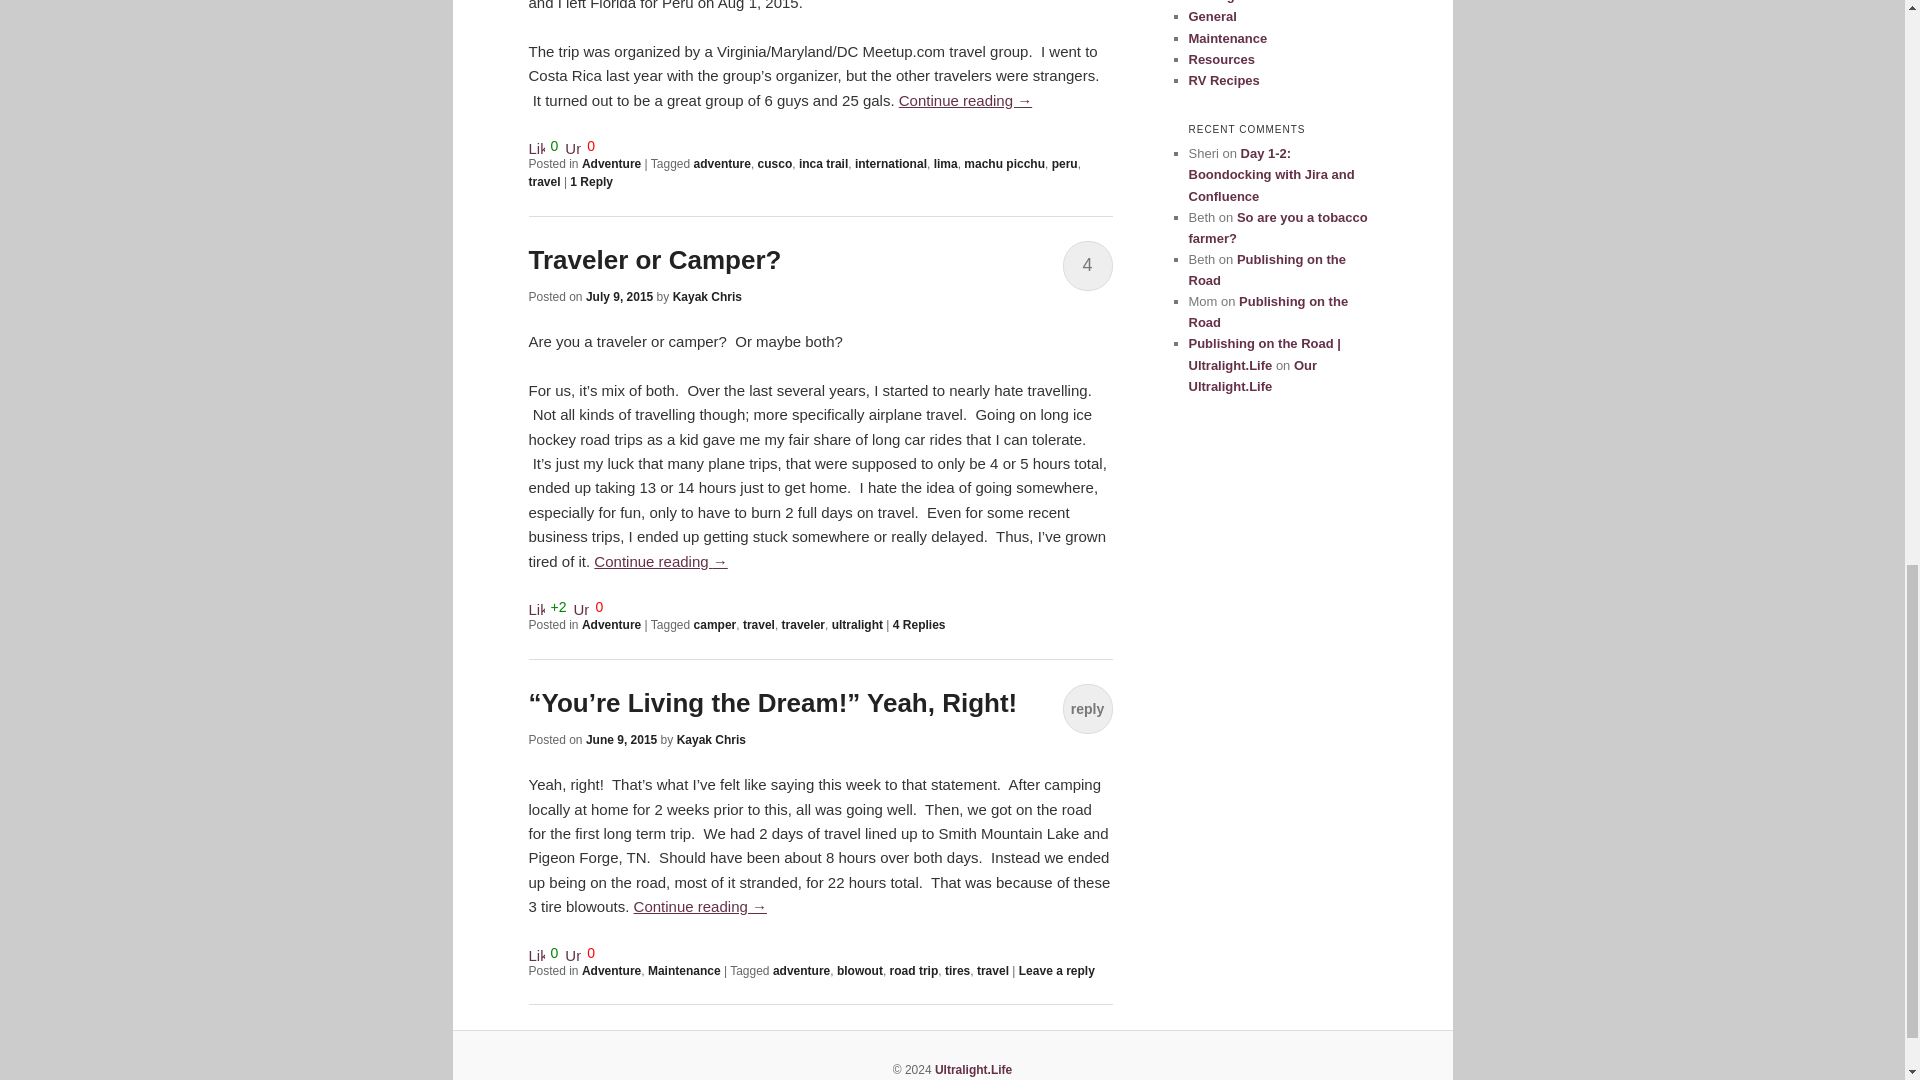 This screenshot has height=1080, width=1920. What do you see at coordinates (707, 296) in the screenshot?
I see `View all posts by Kayak Chris` at bounding box center [707, 296].